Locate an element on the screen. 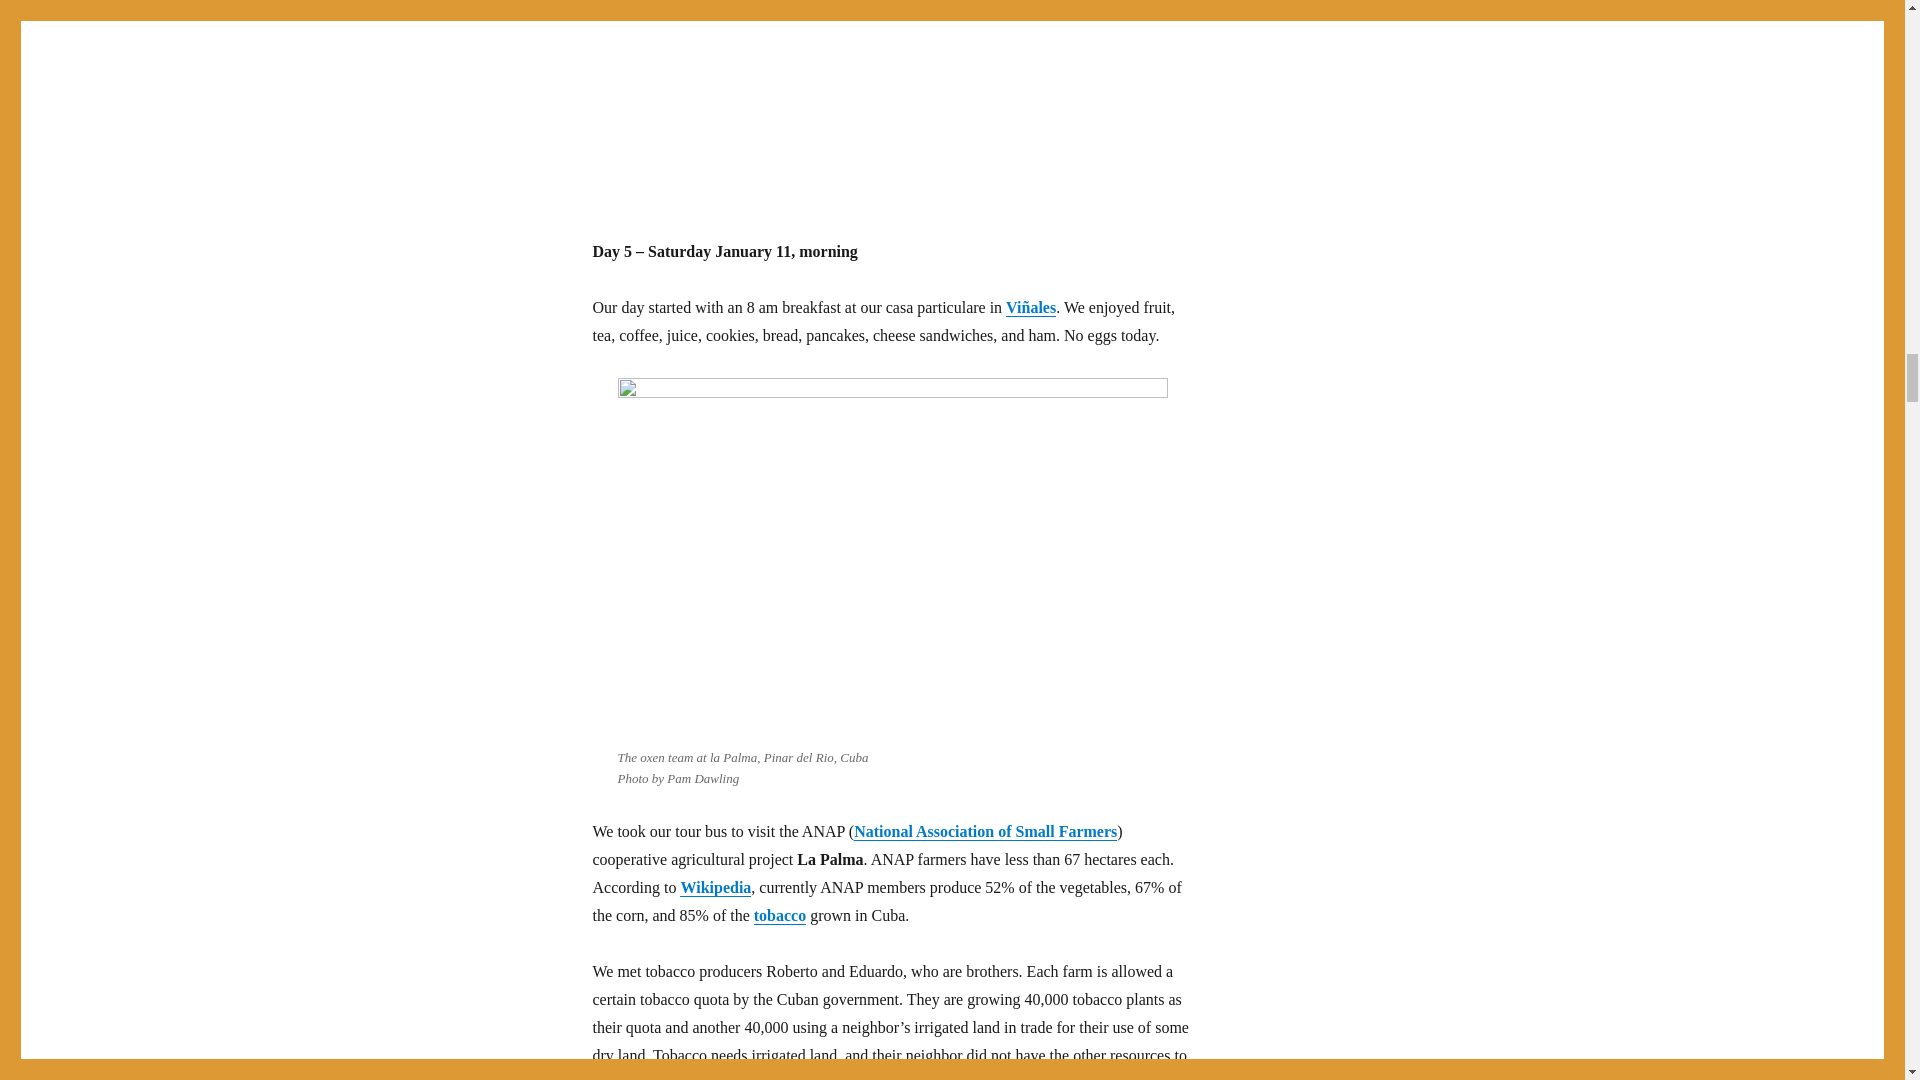 The height and width of the screenshot is (1080, 1920). Wikipedia is located at coordinates (714, 888).